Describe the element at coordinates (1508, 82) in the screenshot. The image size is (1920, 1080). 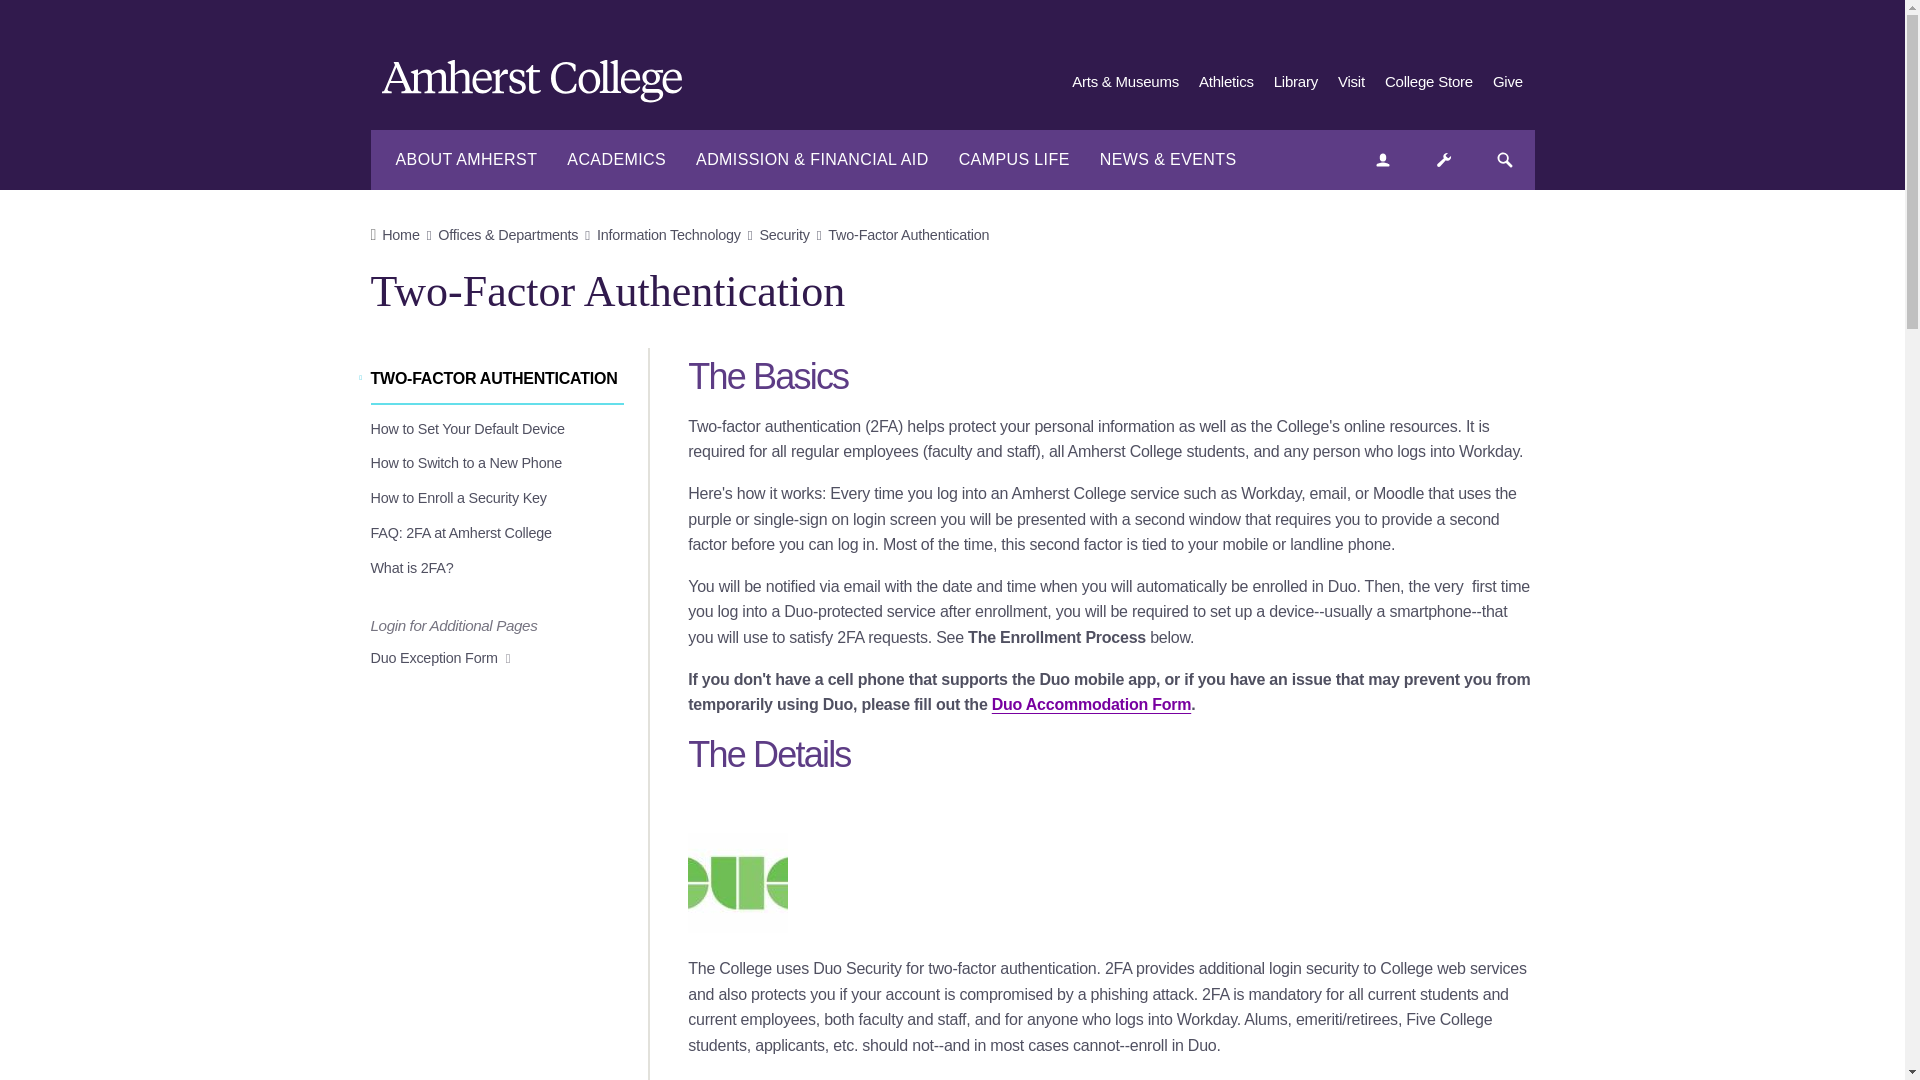
I see `Give` at that location.